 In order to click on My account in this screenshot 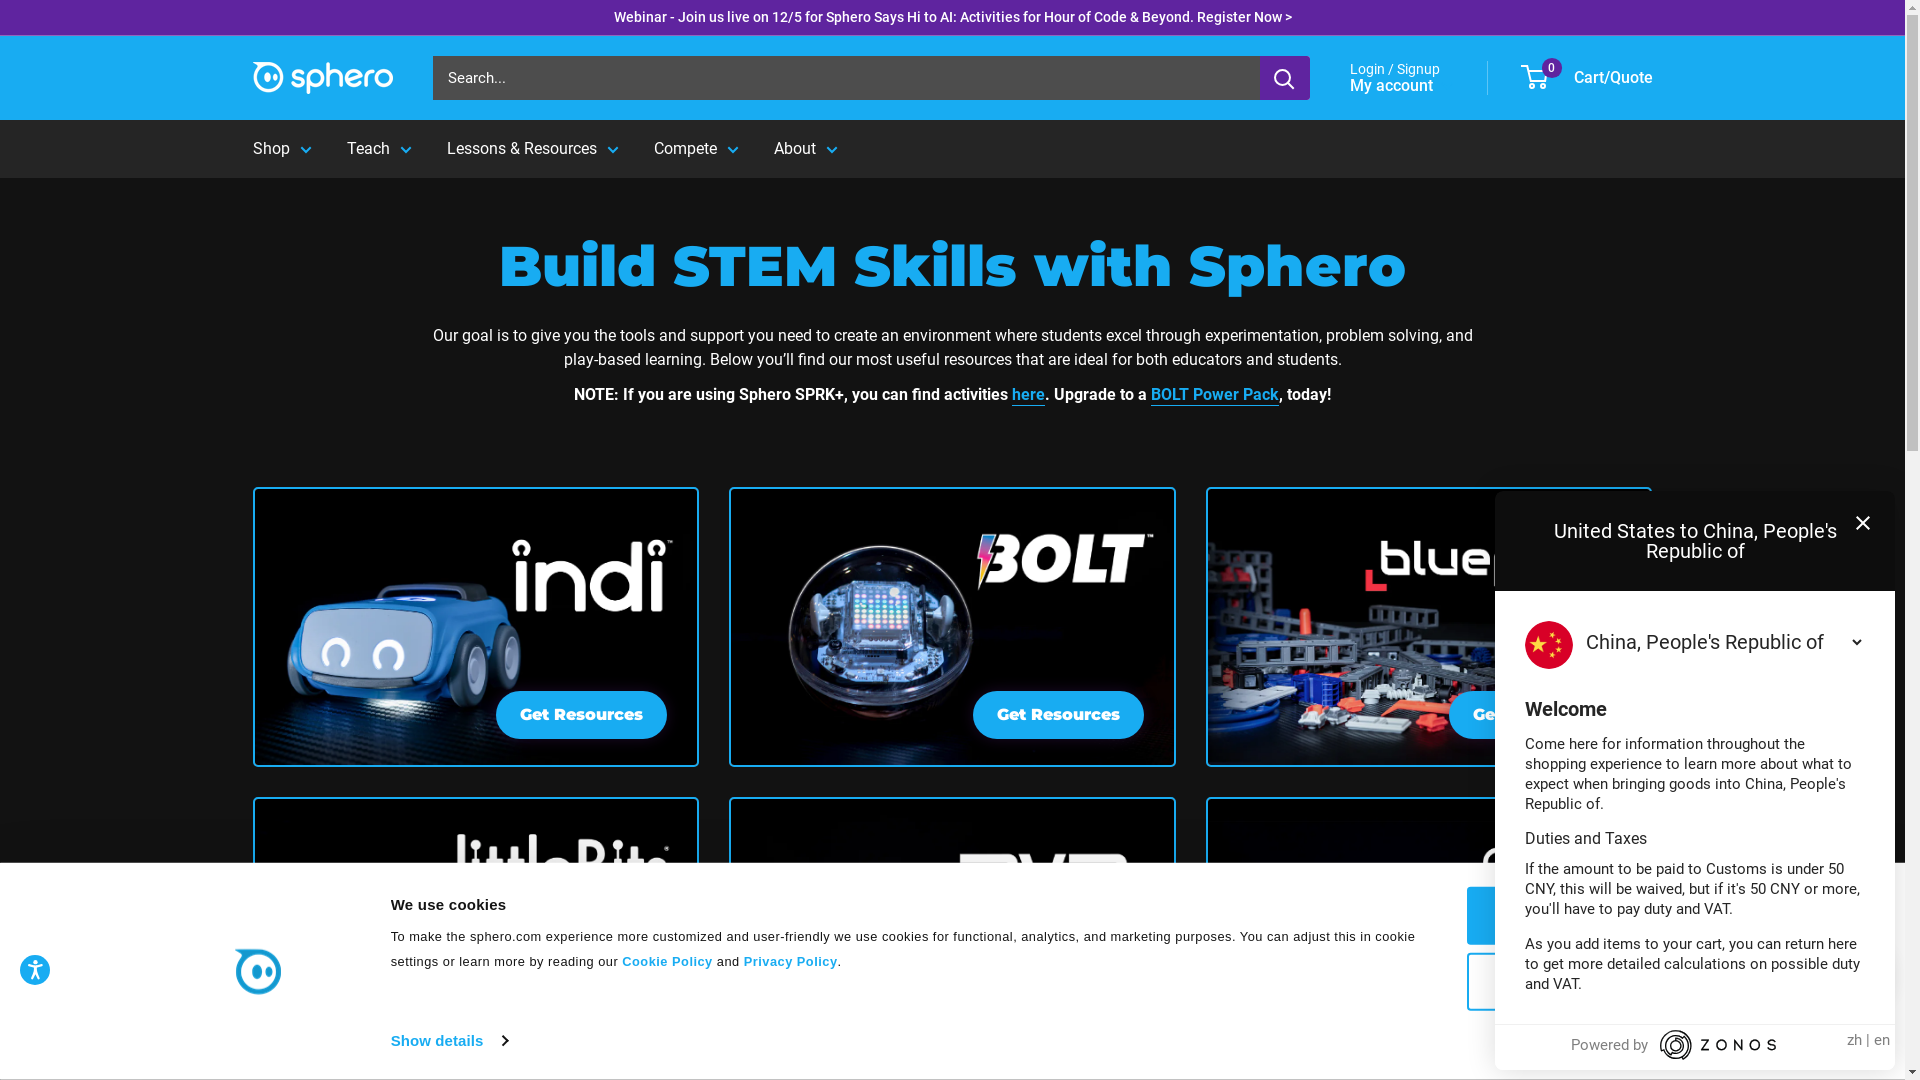, I will do `click(1402, 86)`.